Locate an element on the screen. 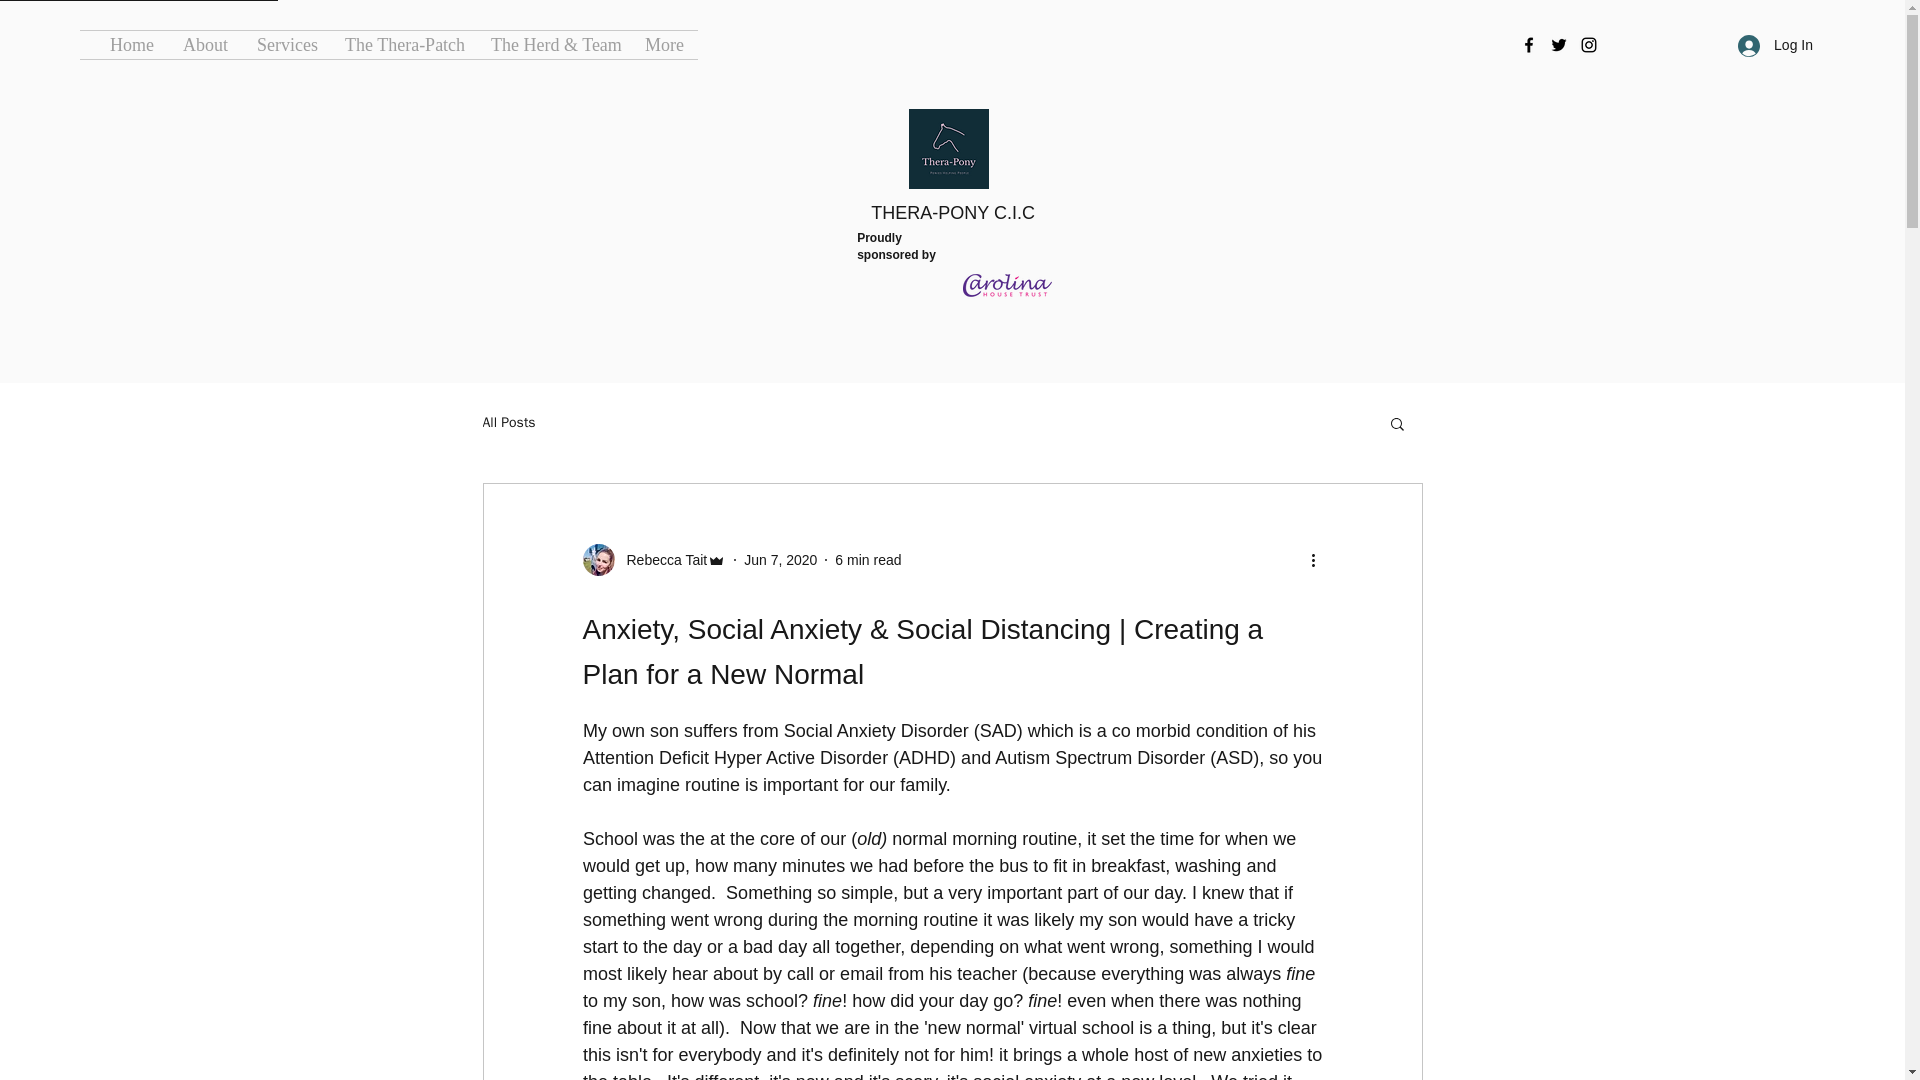 Image resolution: width=1920 pixels, height=1080 pixels. Good To Go Scotland -.png is located at coordinates (354, 187).